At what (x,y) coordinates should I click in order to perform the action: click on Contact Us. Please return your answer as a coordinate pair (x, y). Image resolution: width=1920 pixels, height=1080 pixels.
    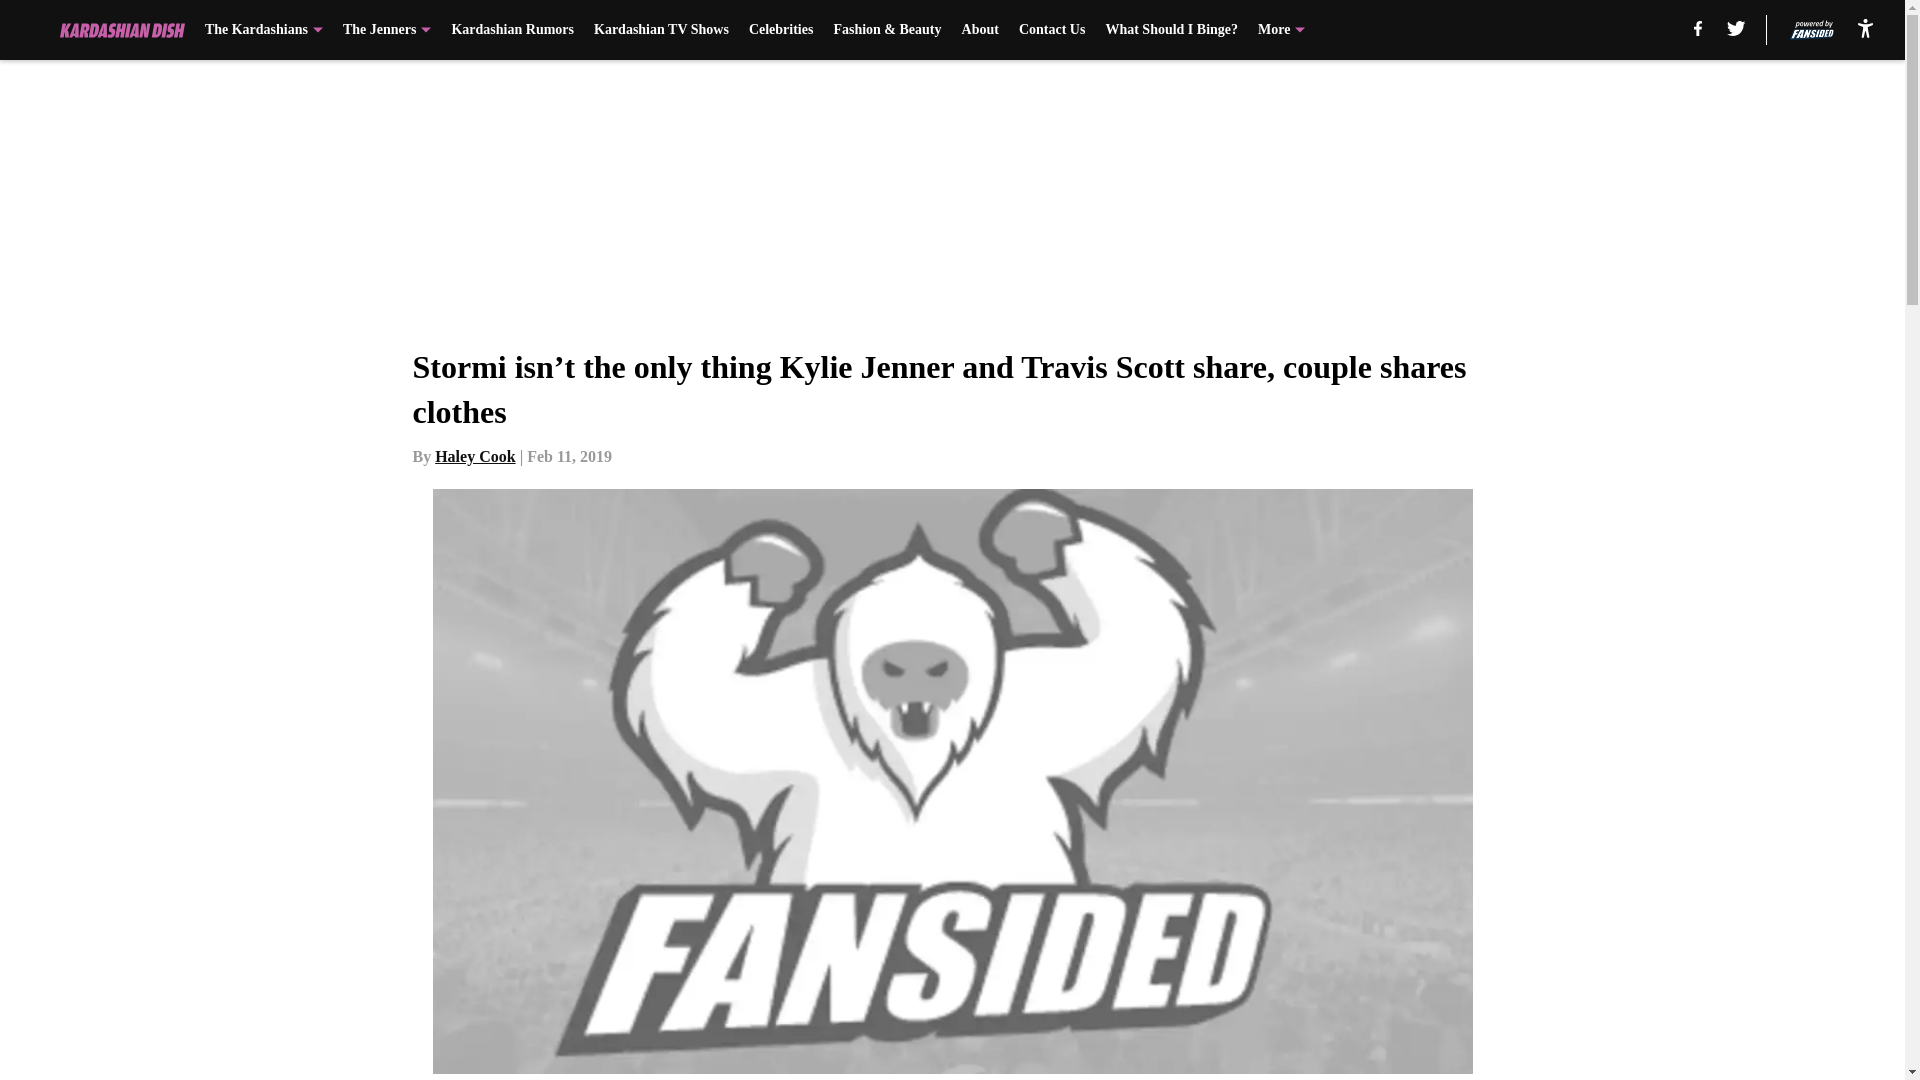
    Looking at the image, I should click on (1052, 30).